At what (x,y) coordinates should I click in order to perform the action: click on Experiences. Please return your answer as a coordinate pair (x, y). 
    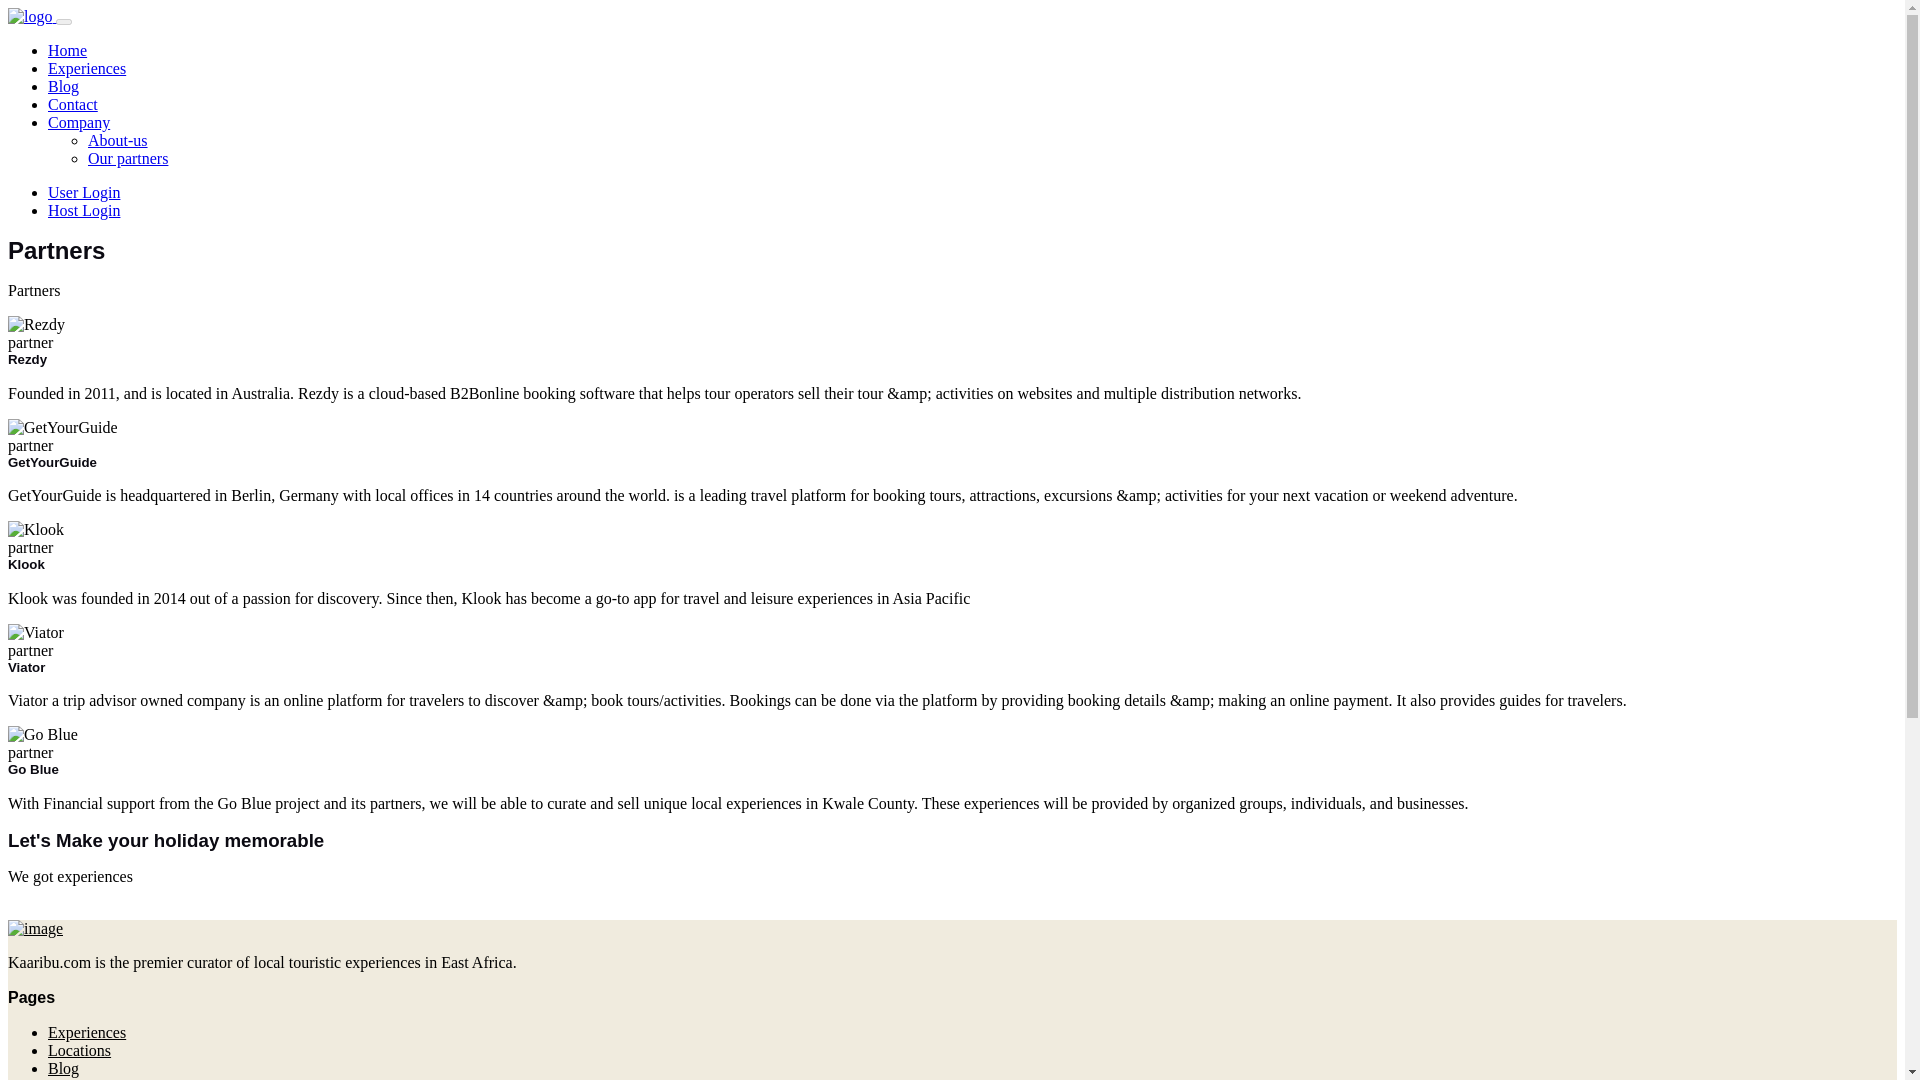
    Looking at the image, I should click on (87, 1032).